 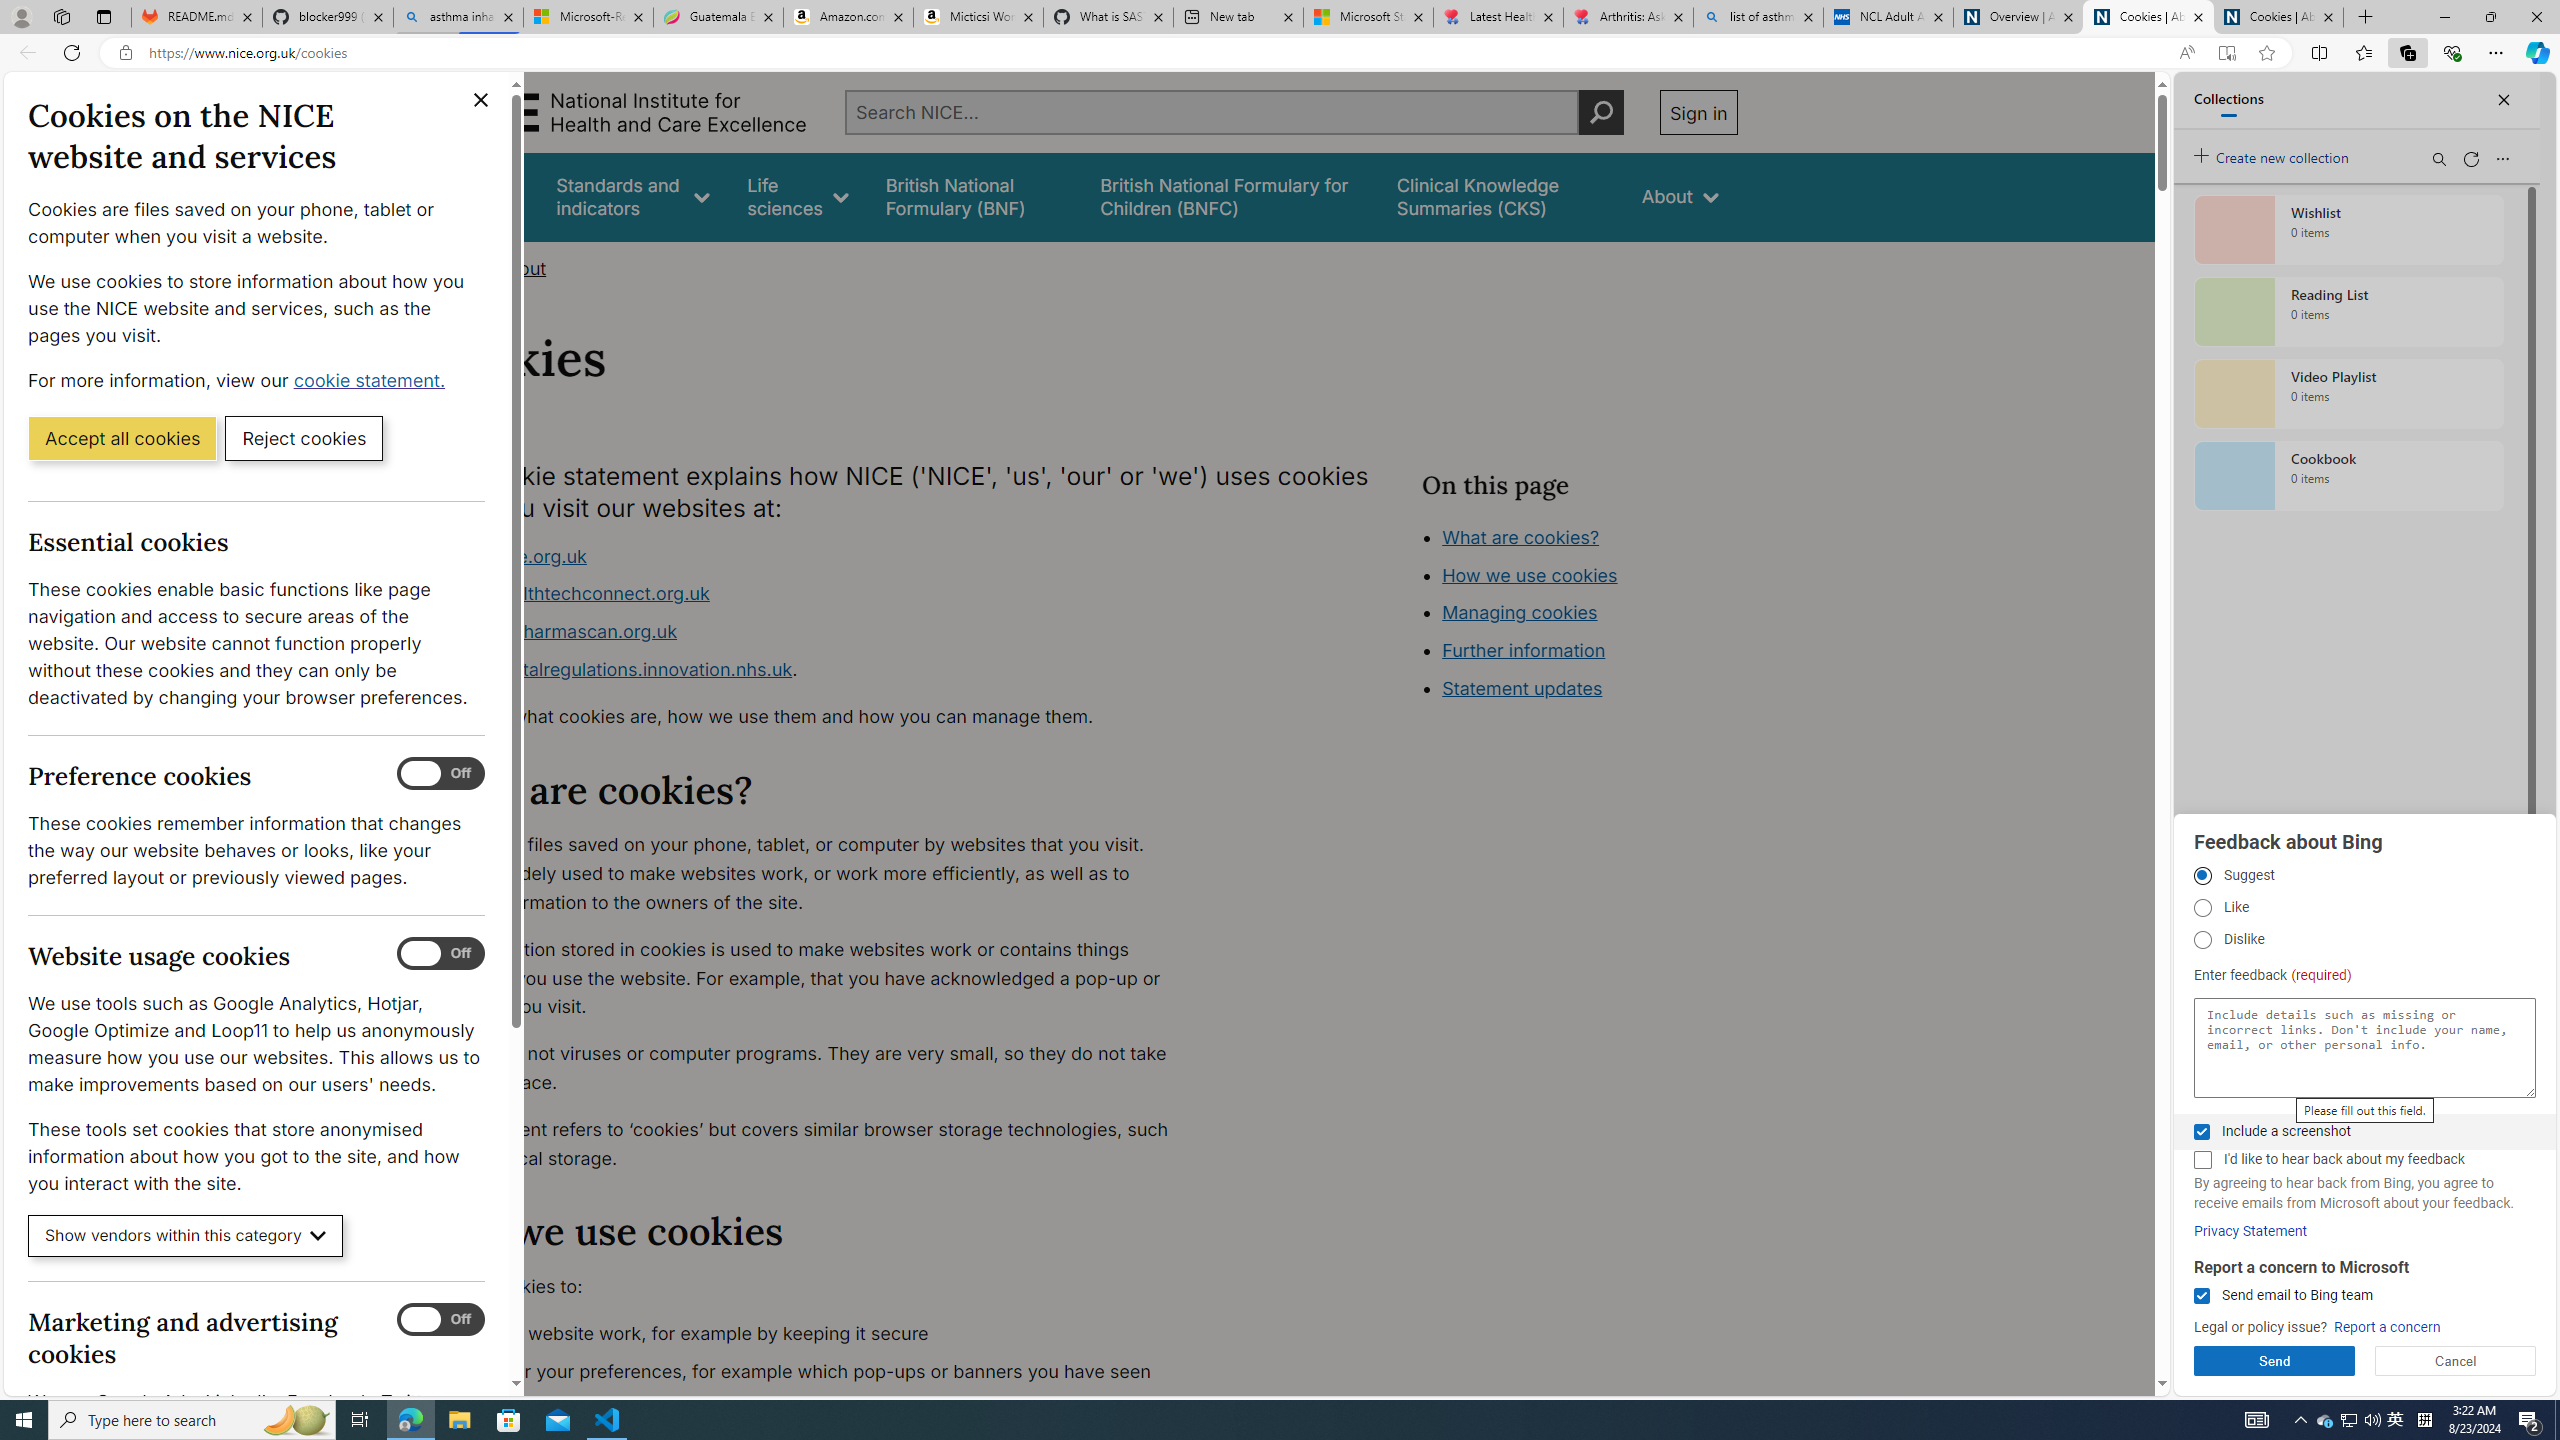 What do you see at coordinates (458, 17) in the screenshot?
I see `asthma inhaler - Search` at bounding box center [458, 17].